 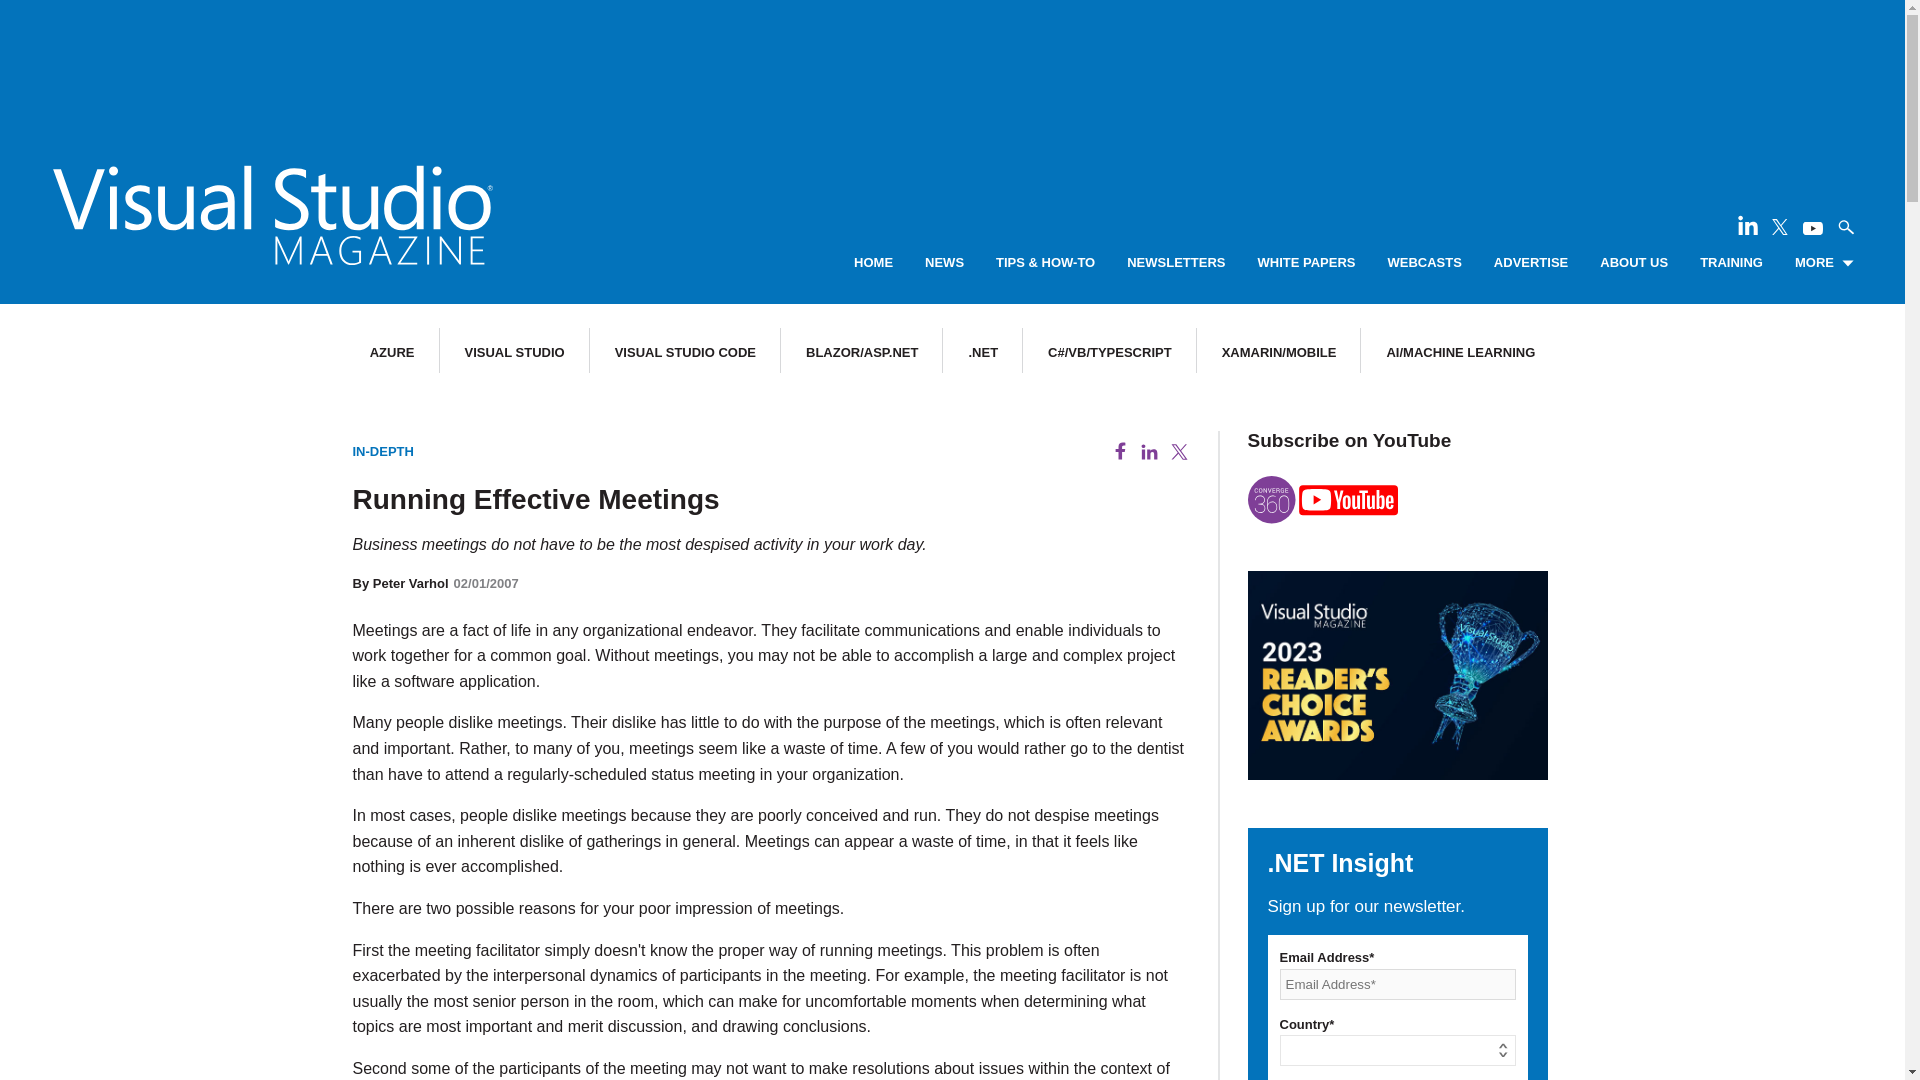 What do you see at coordinates (1424, 263) in the screenshot?
I see `WEBCASTS` at bounding box center [1424, 263].